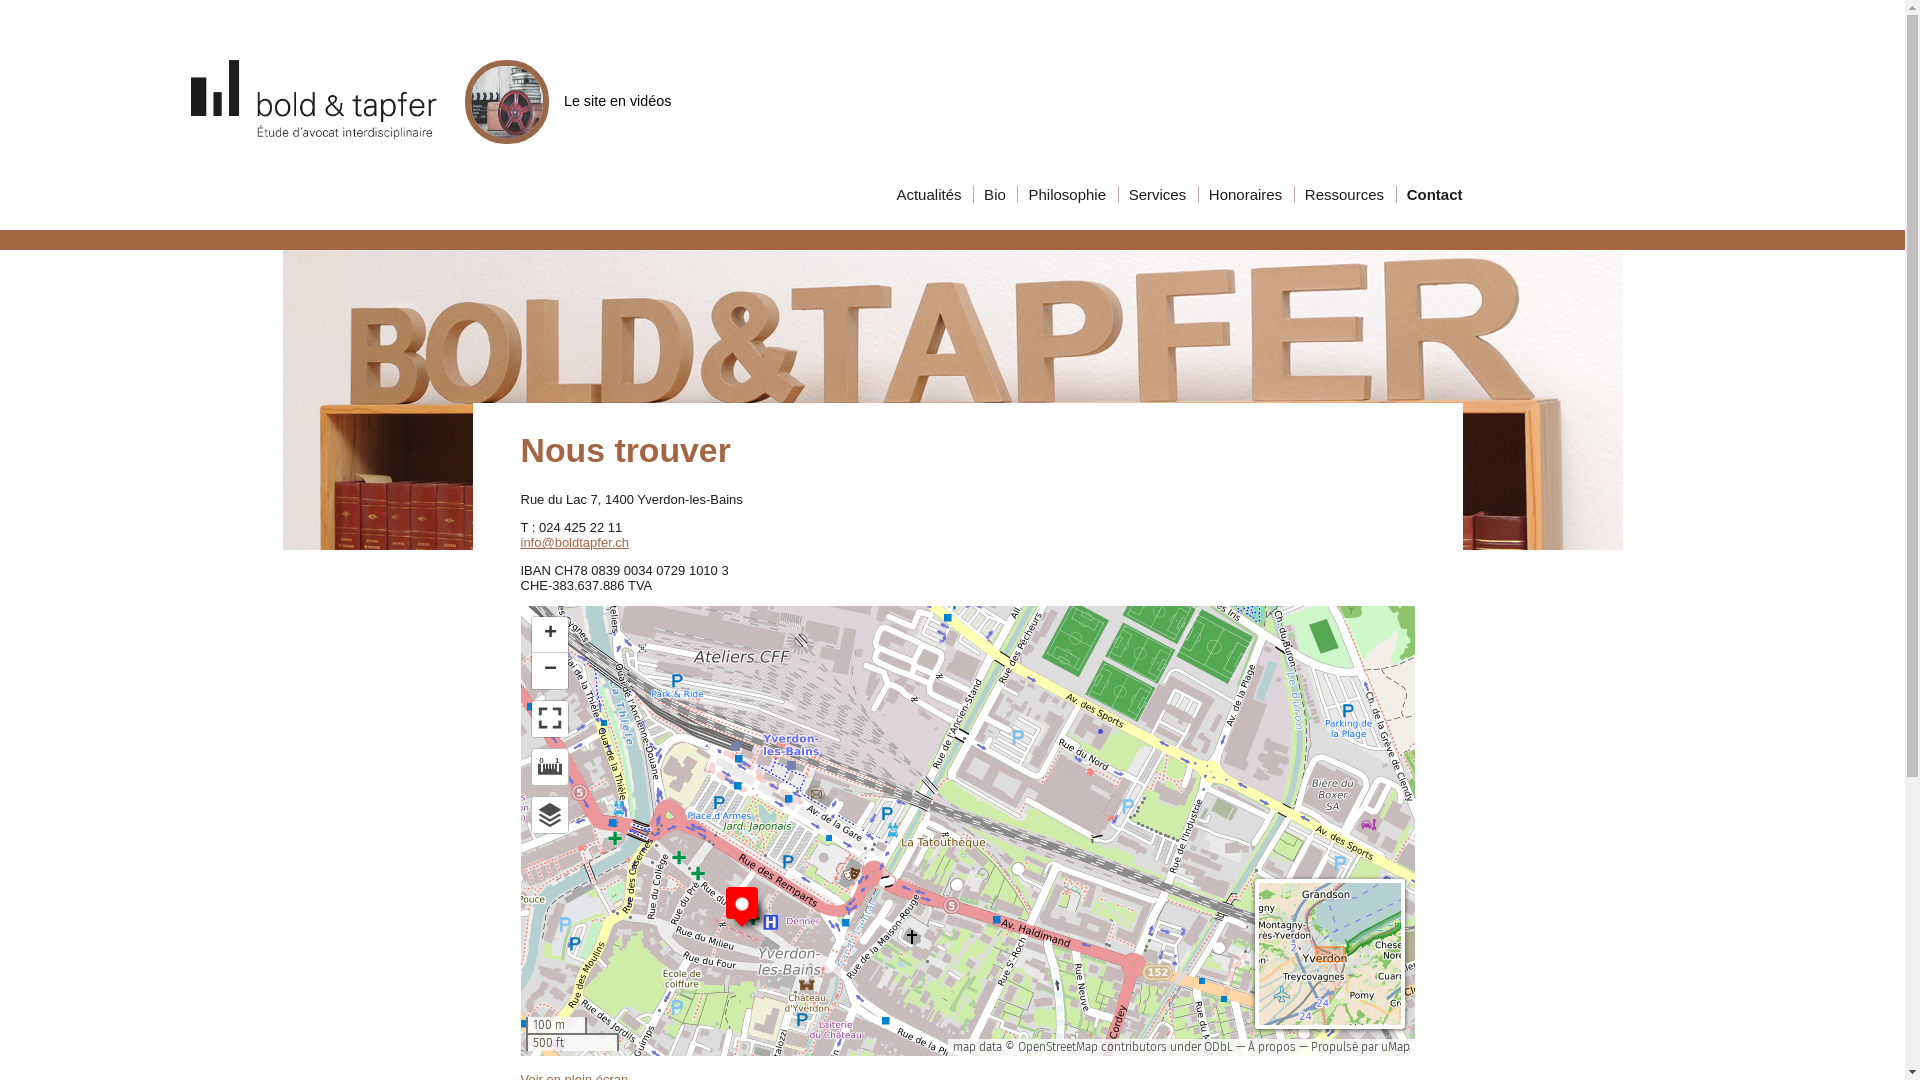 Image resolution: width=1920 pixels, height=1080 pixels. I want to click on Philosophie, so click(1066, 194).